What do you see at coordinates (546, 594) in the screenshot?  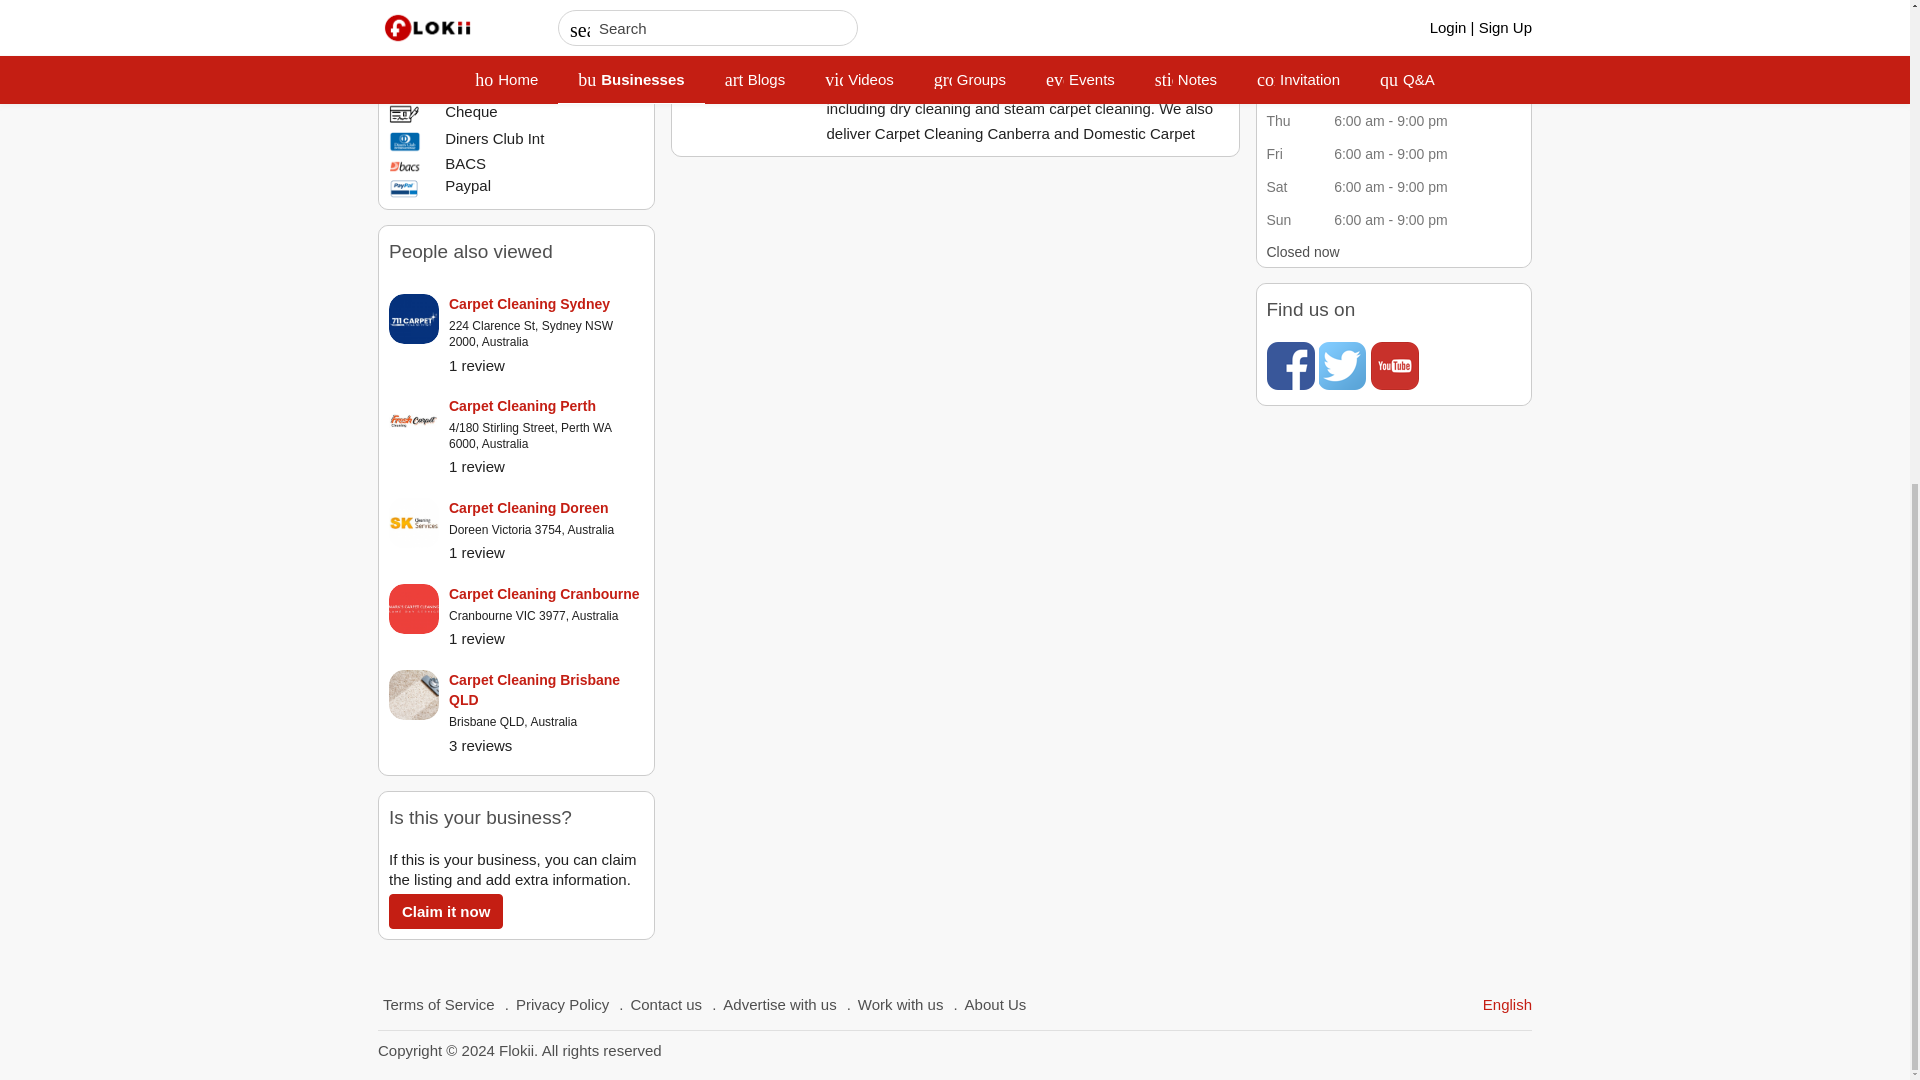 I see `Carpet Cleaning Cranbourne` at bounding box center [546, 594].